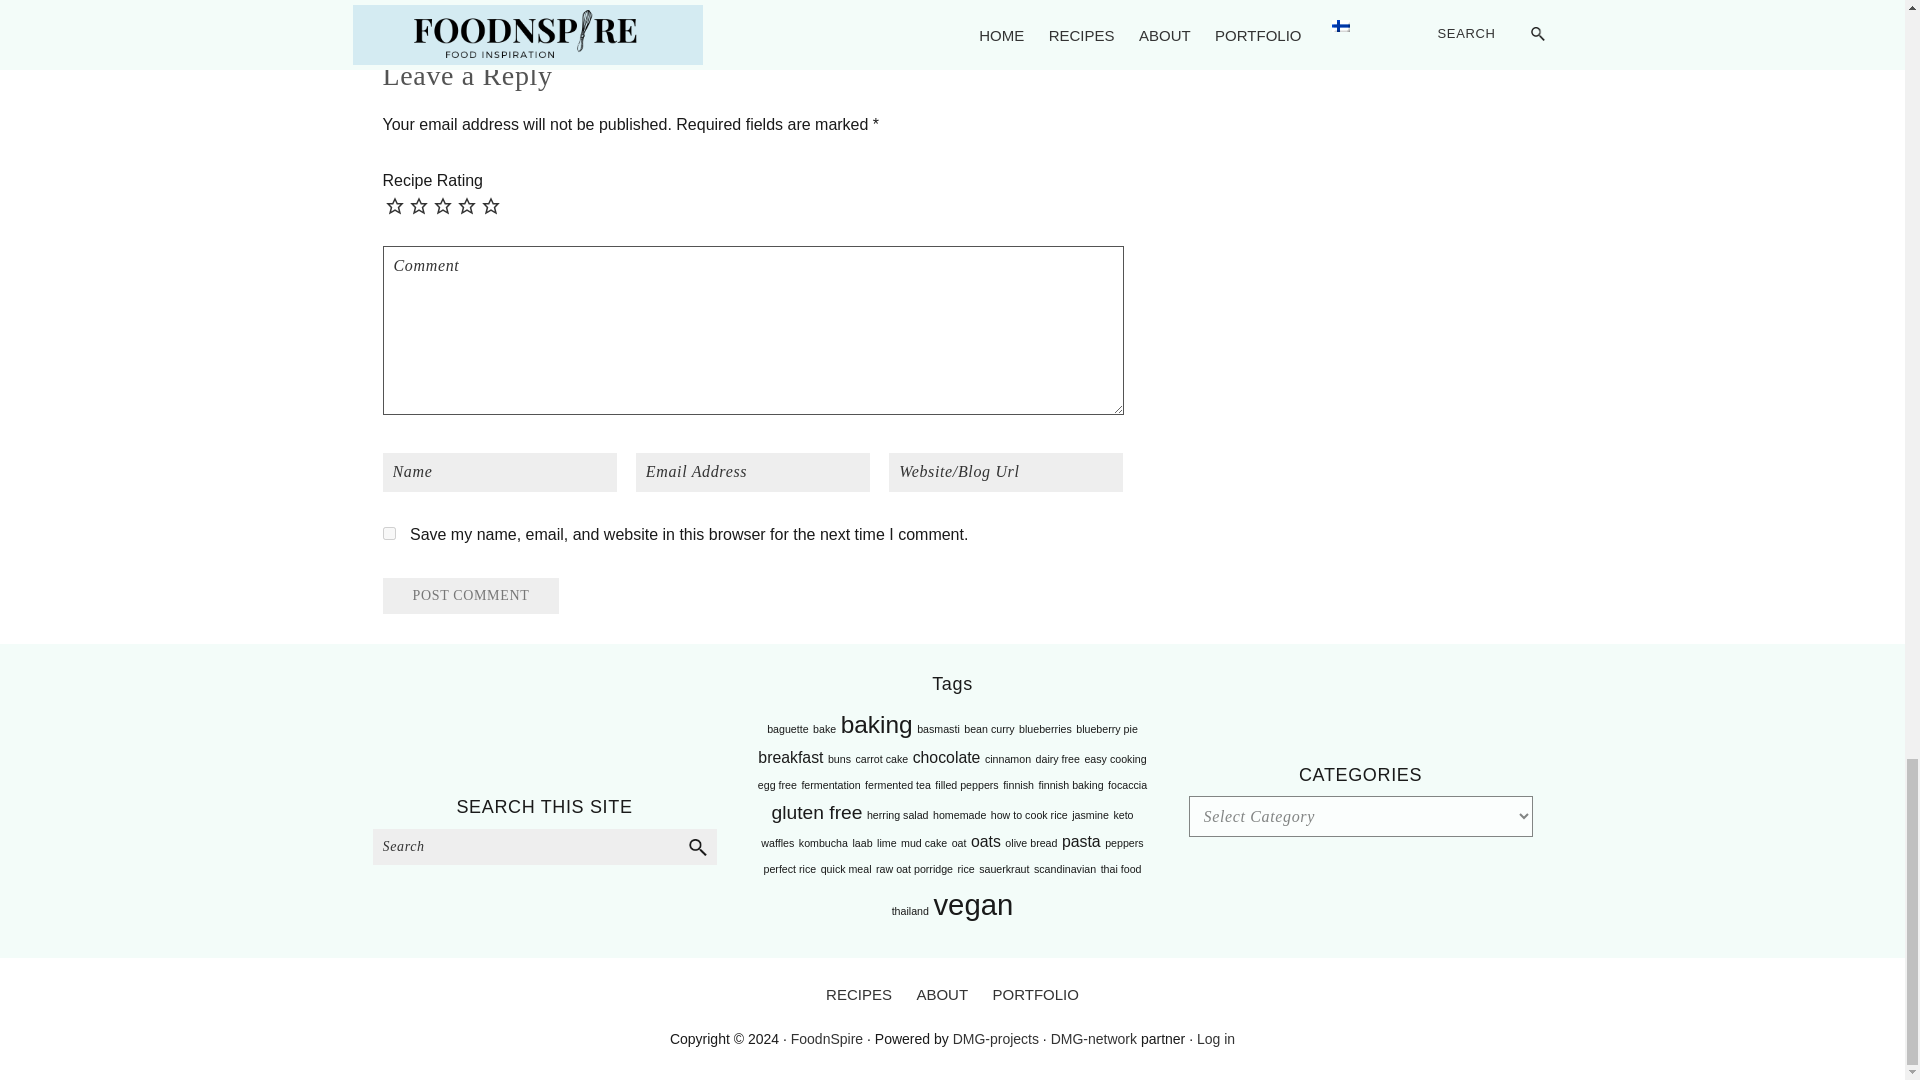 The width and height of the screenshot is (1920, 1080). I want to click on Vegetarian, so click(872, 14).